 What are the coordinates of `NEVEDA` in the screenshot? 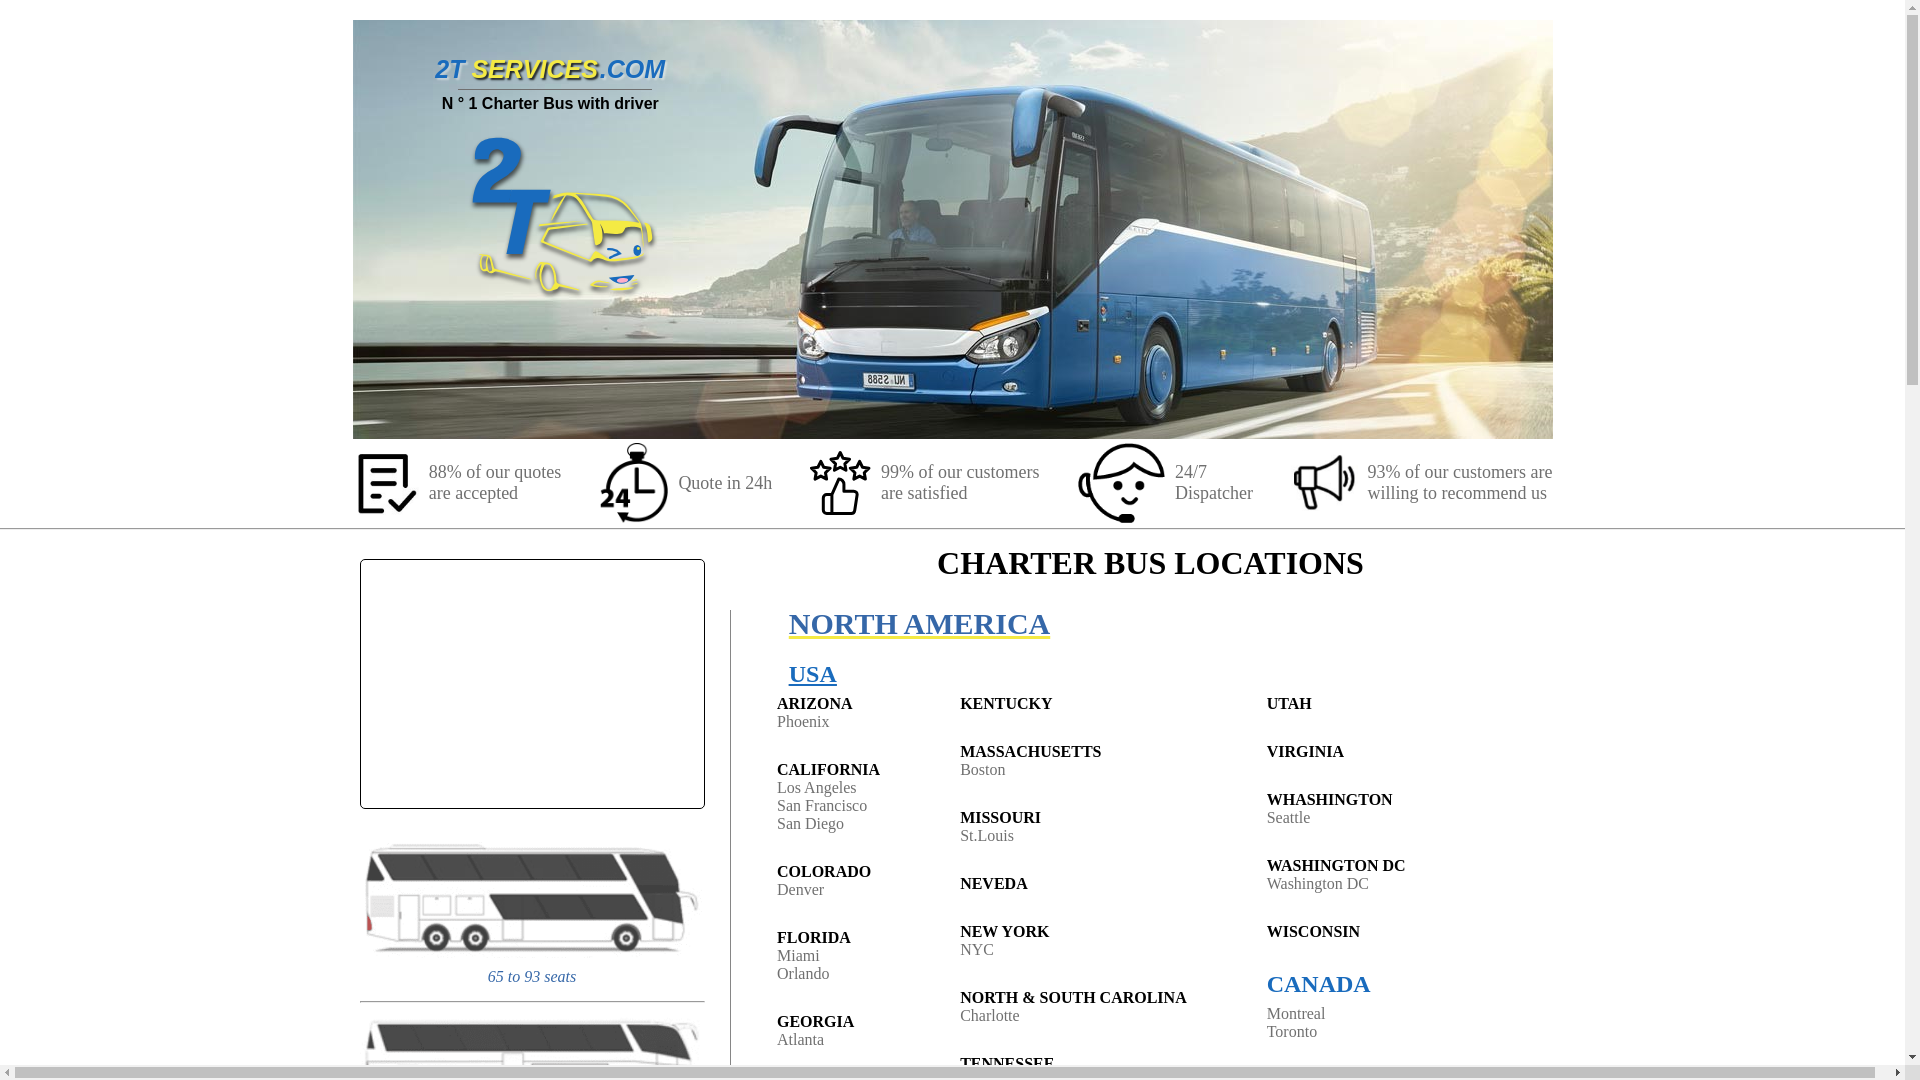 It's located at (994, 884).